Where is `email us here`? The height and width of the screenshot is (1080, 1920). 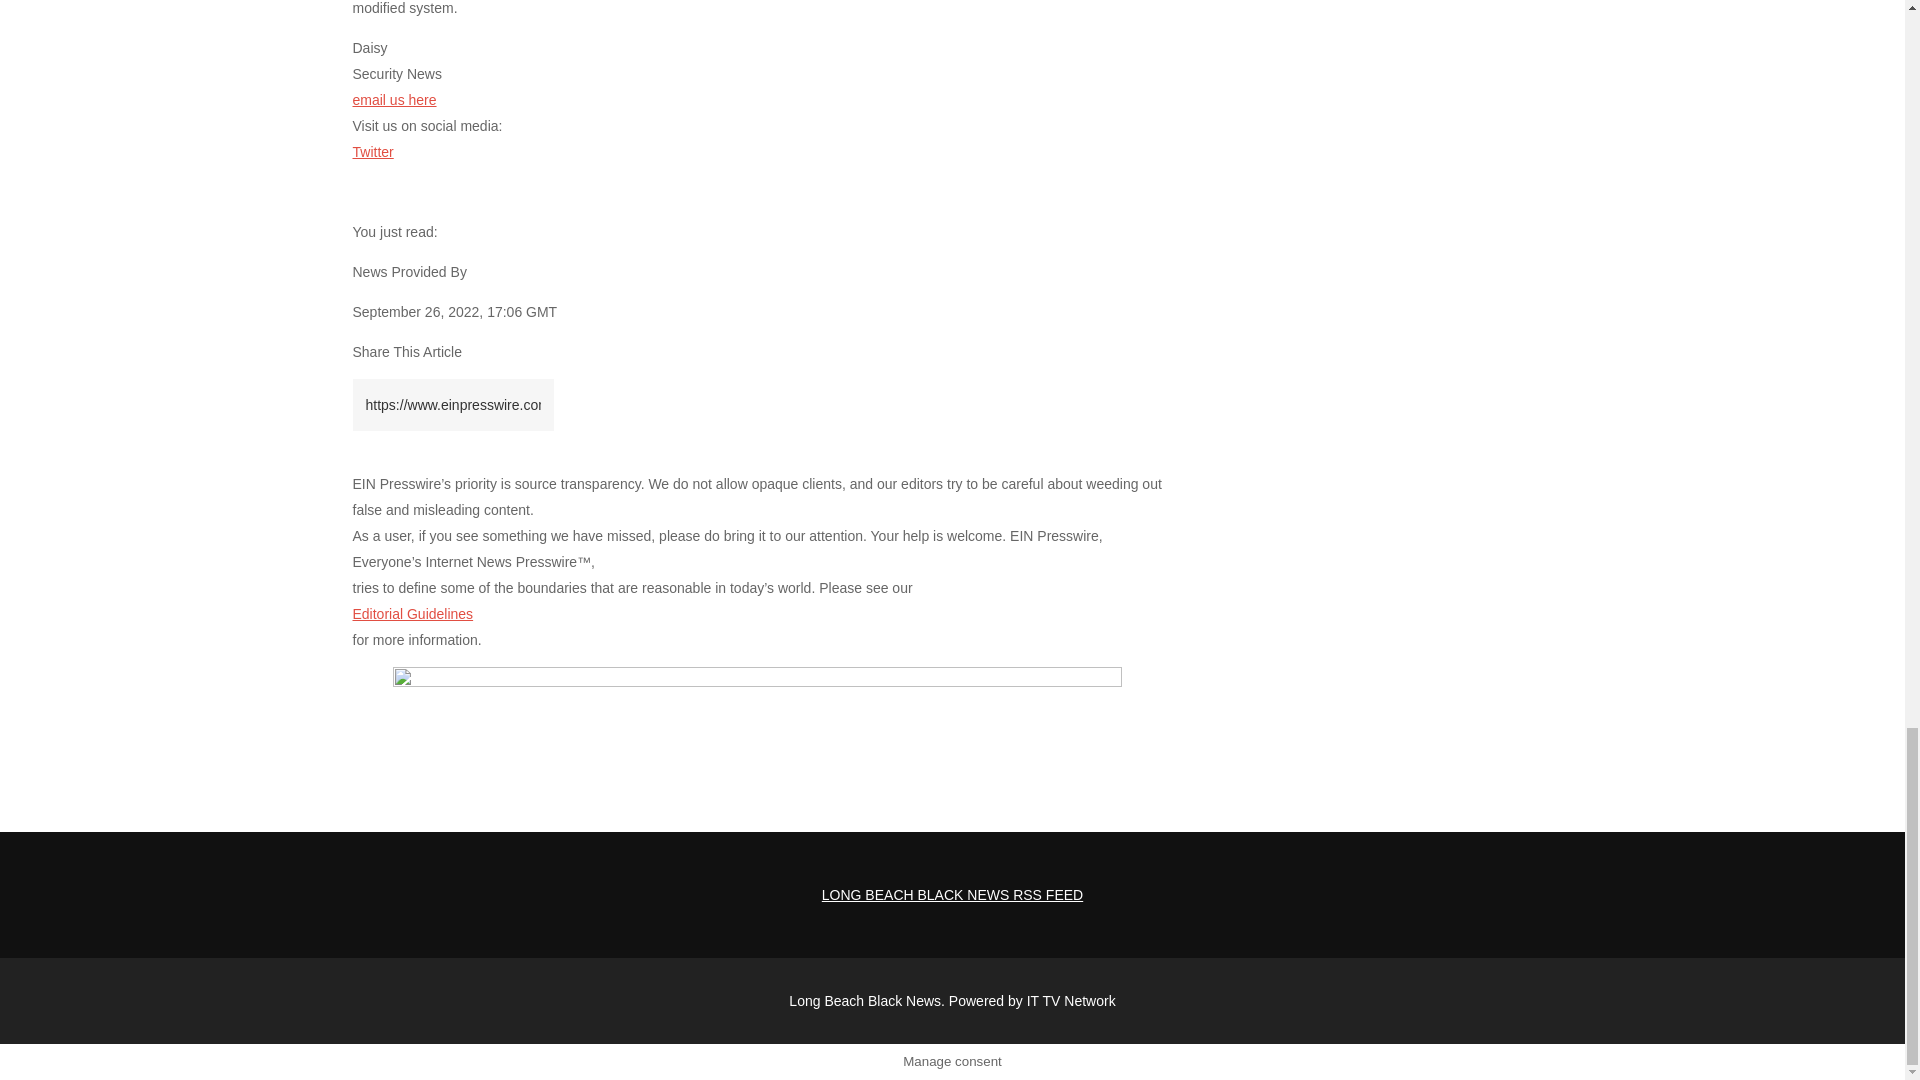
email us here is located at coordinates (393, 100).